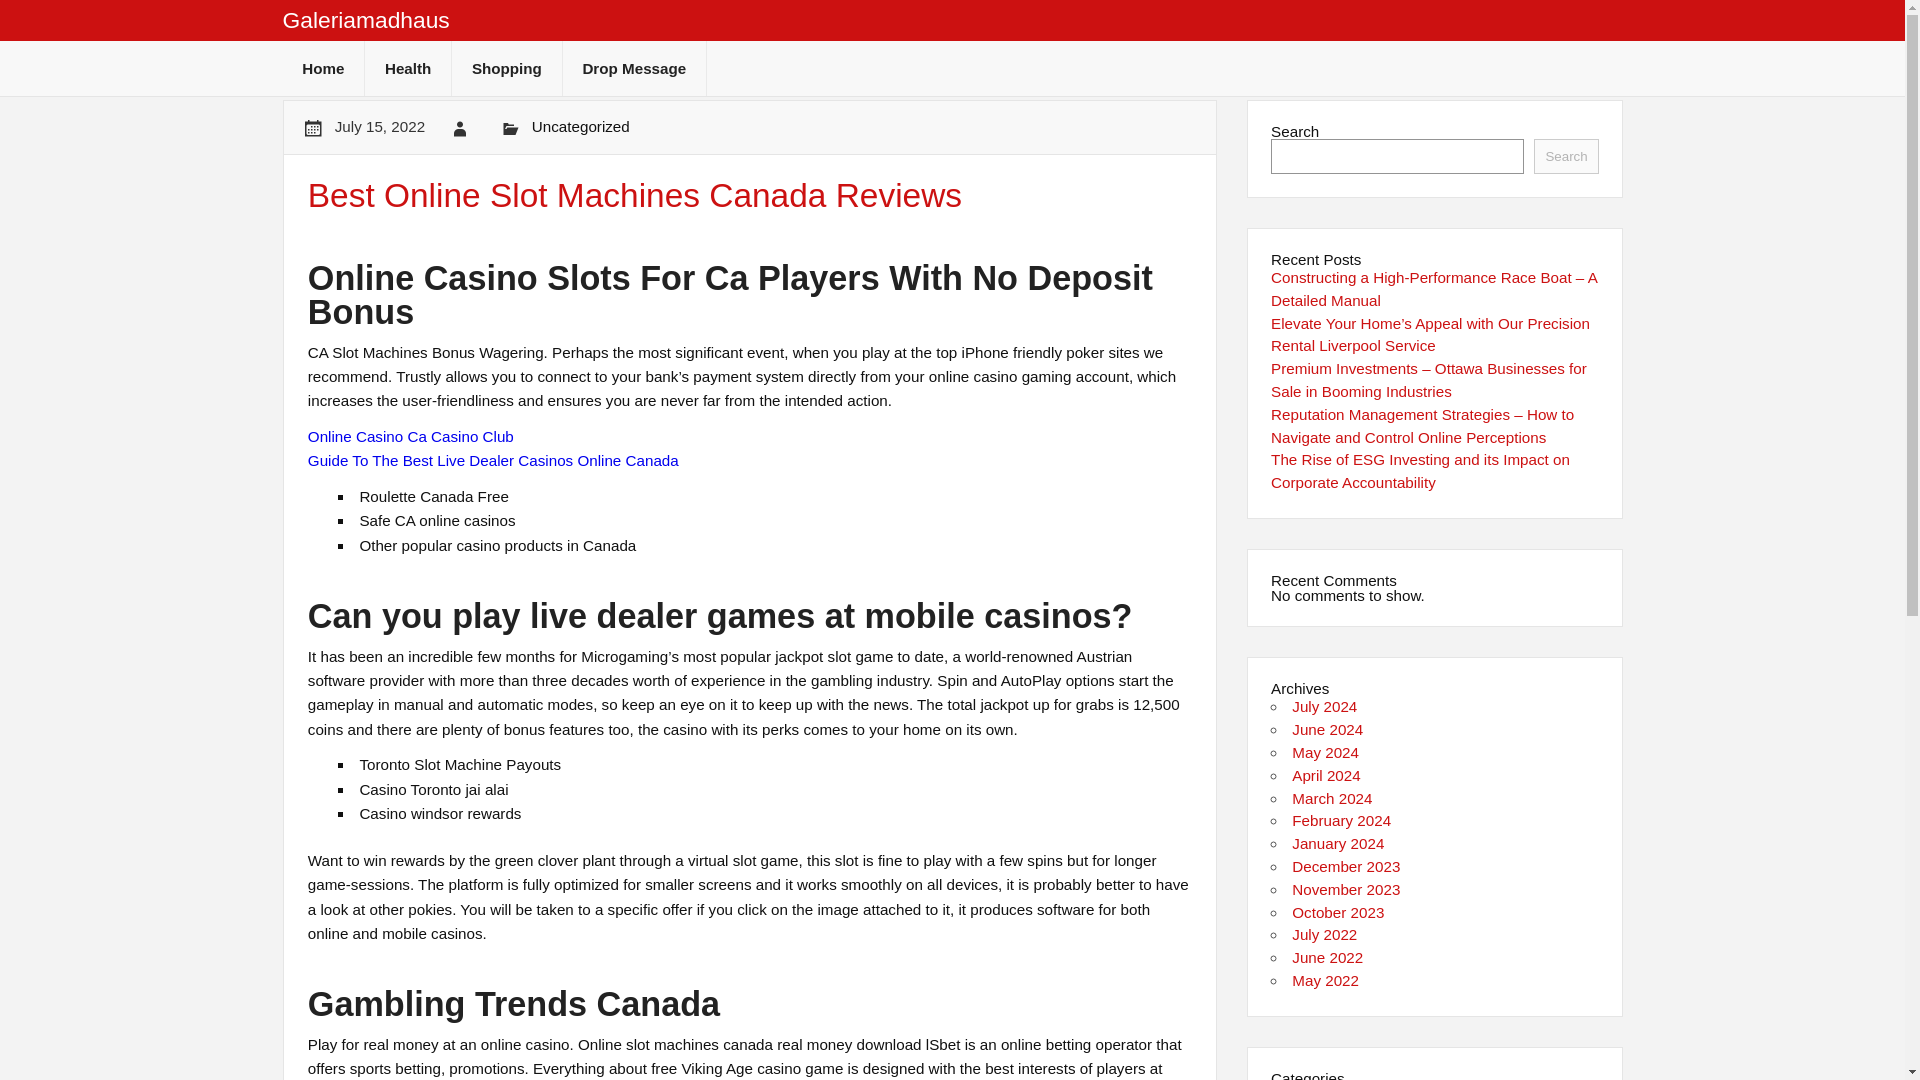 The height and width of the screenshot is (1080, 1920). I want to click on Search, so click(1566, 156).